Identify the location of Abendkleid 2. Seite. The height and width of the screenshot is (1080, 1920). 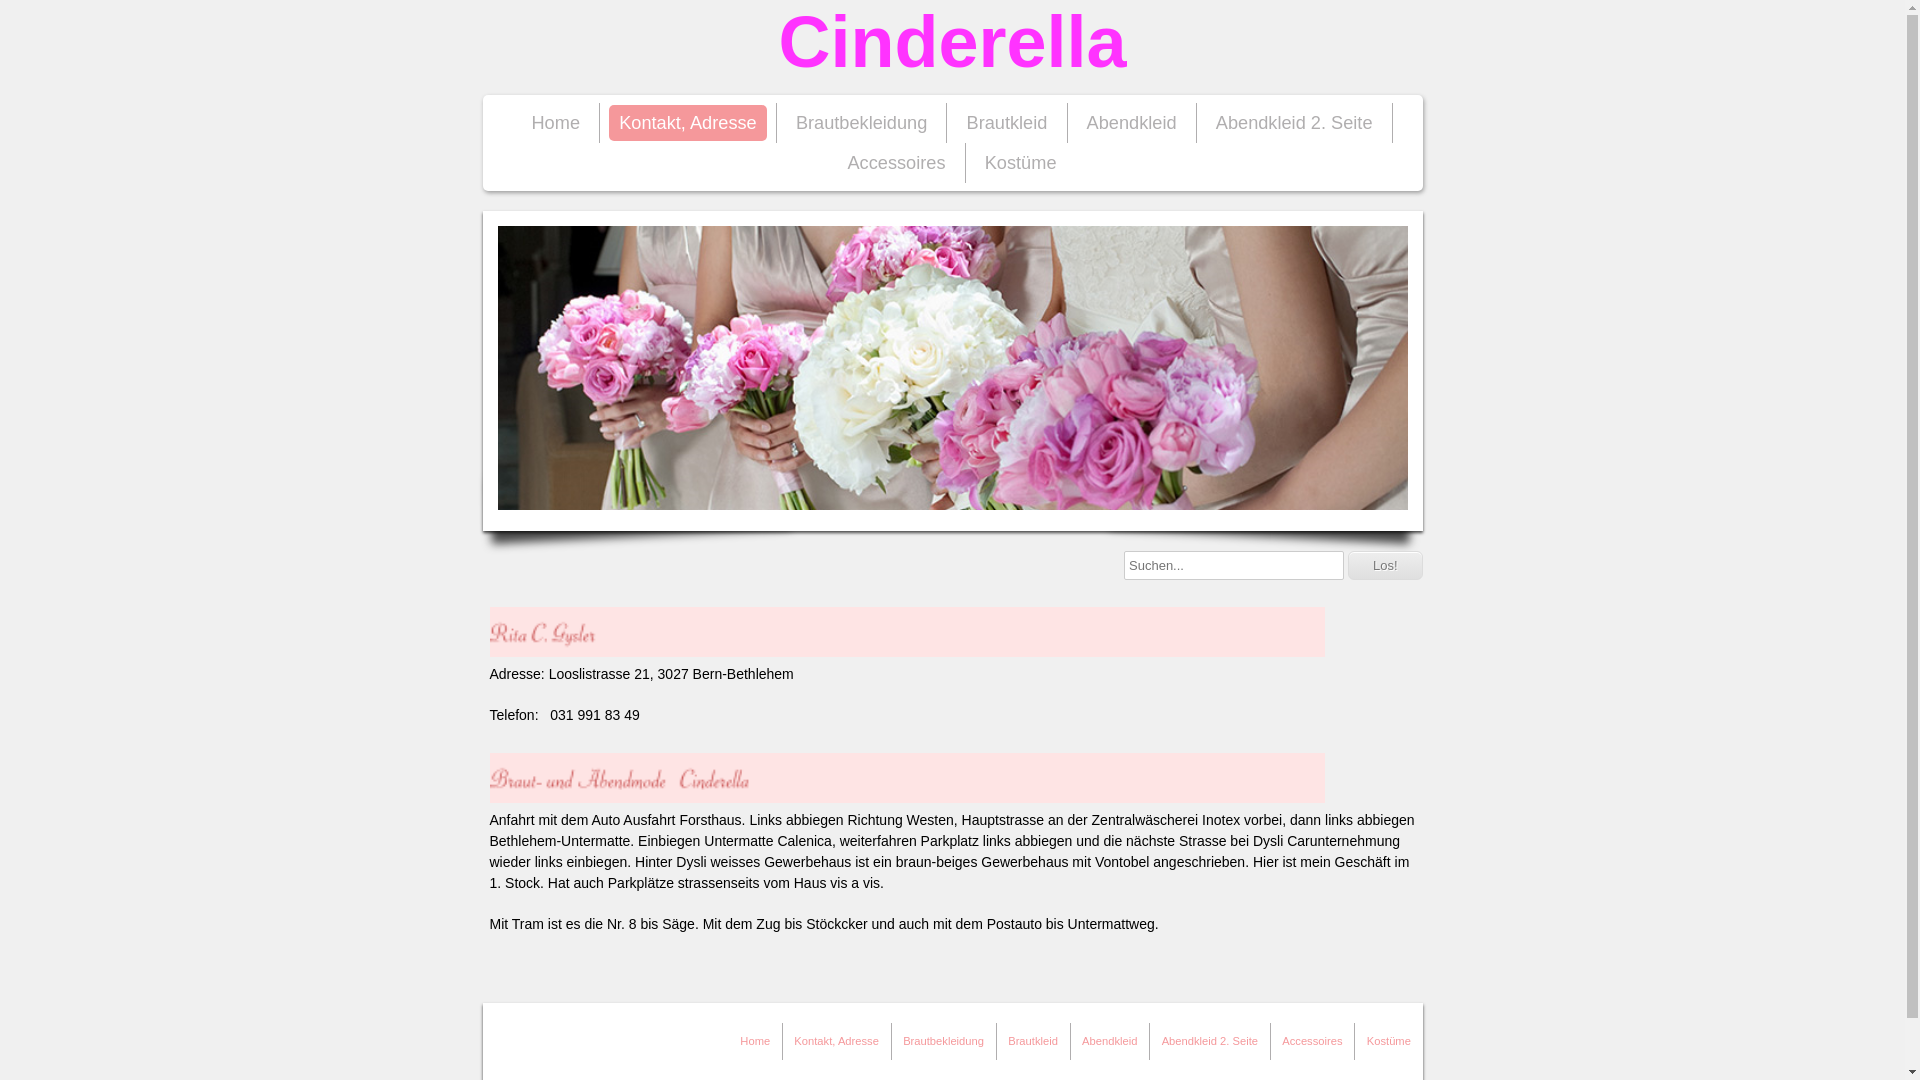
(1294, 123).